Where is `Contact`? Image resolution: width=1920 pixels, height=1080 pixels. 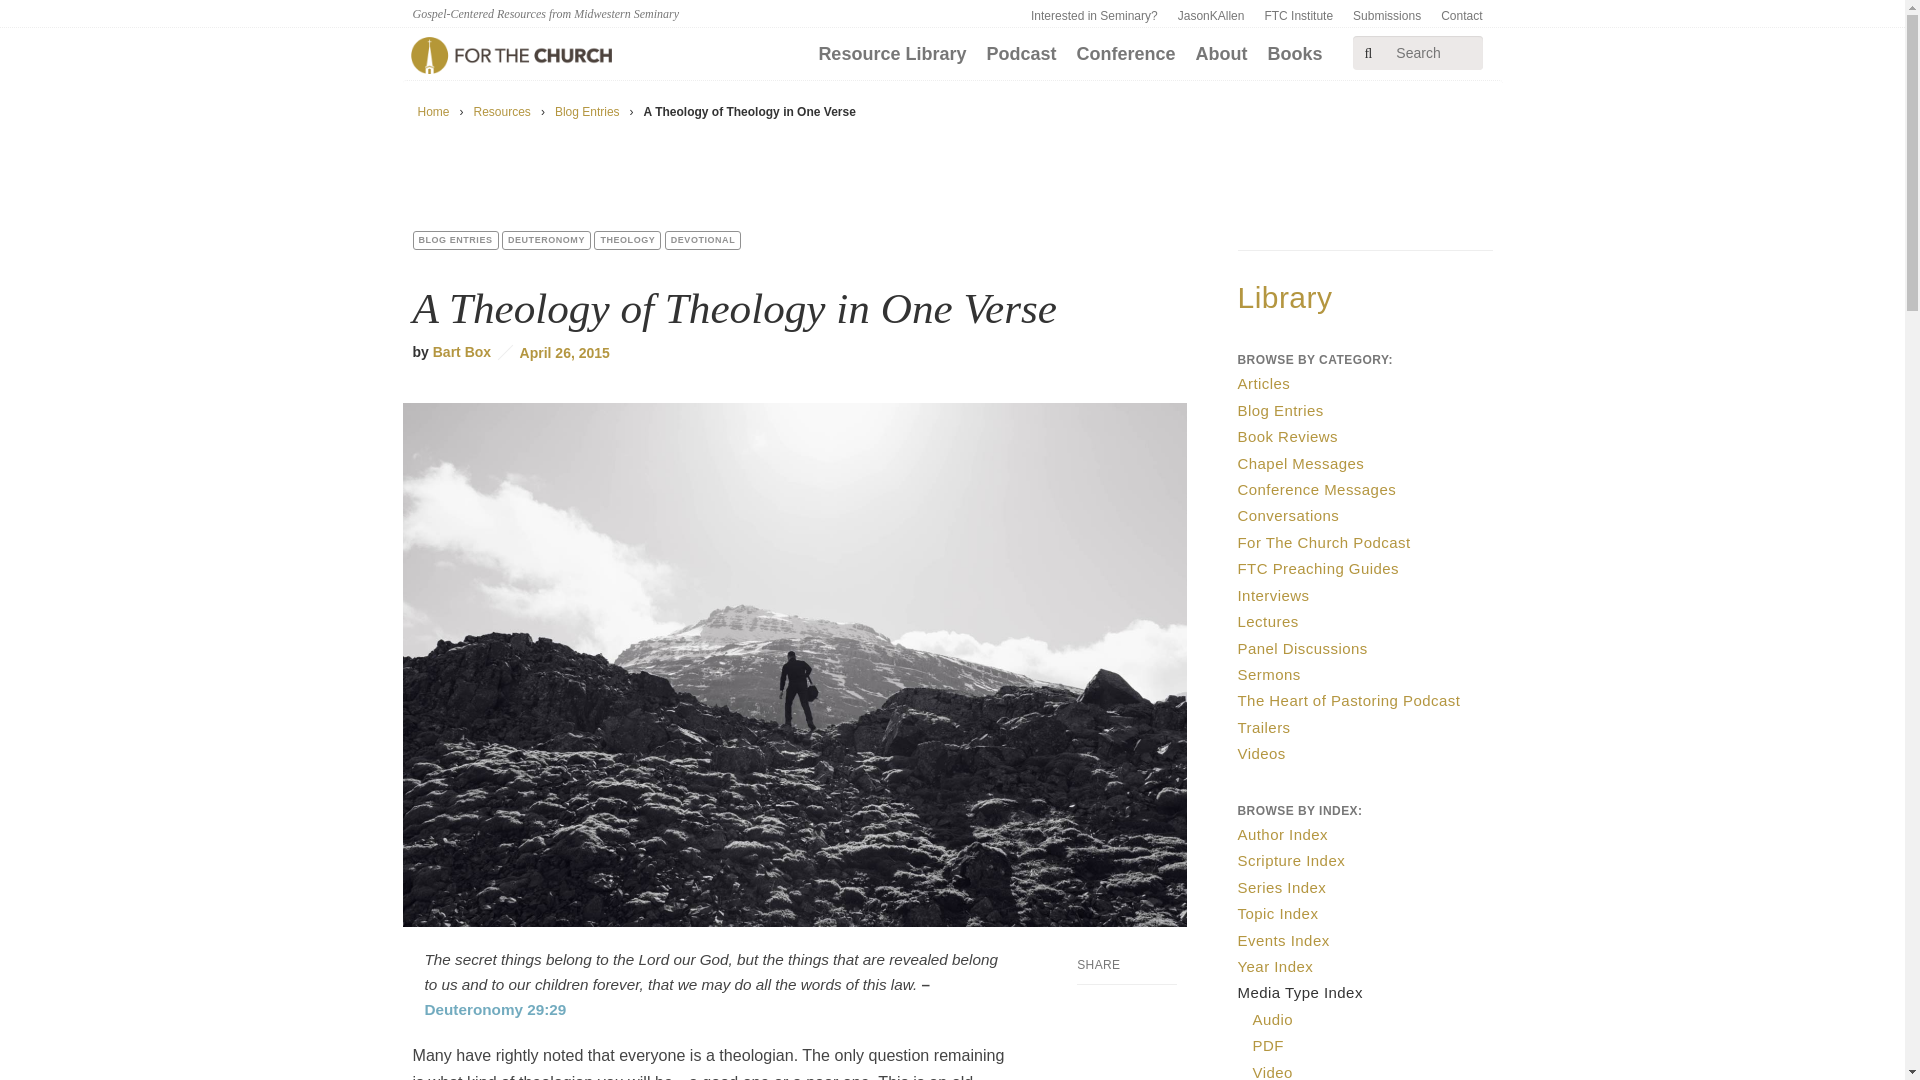
Contact is located at coordinates (1460, 16).